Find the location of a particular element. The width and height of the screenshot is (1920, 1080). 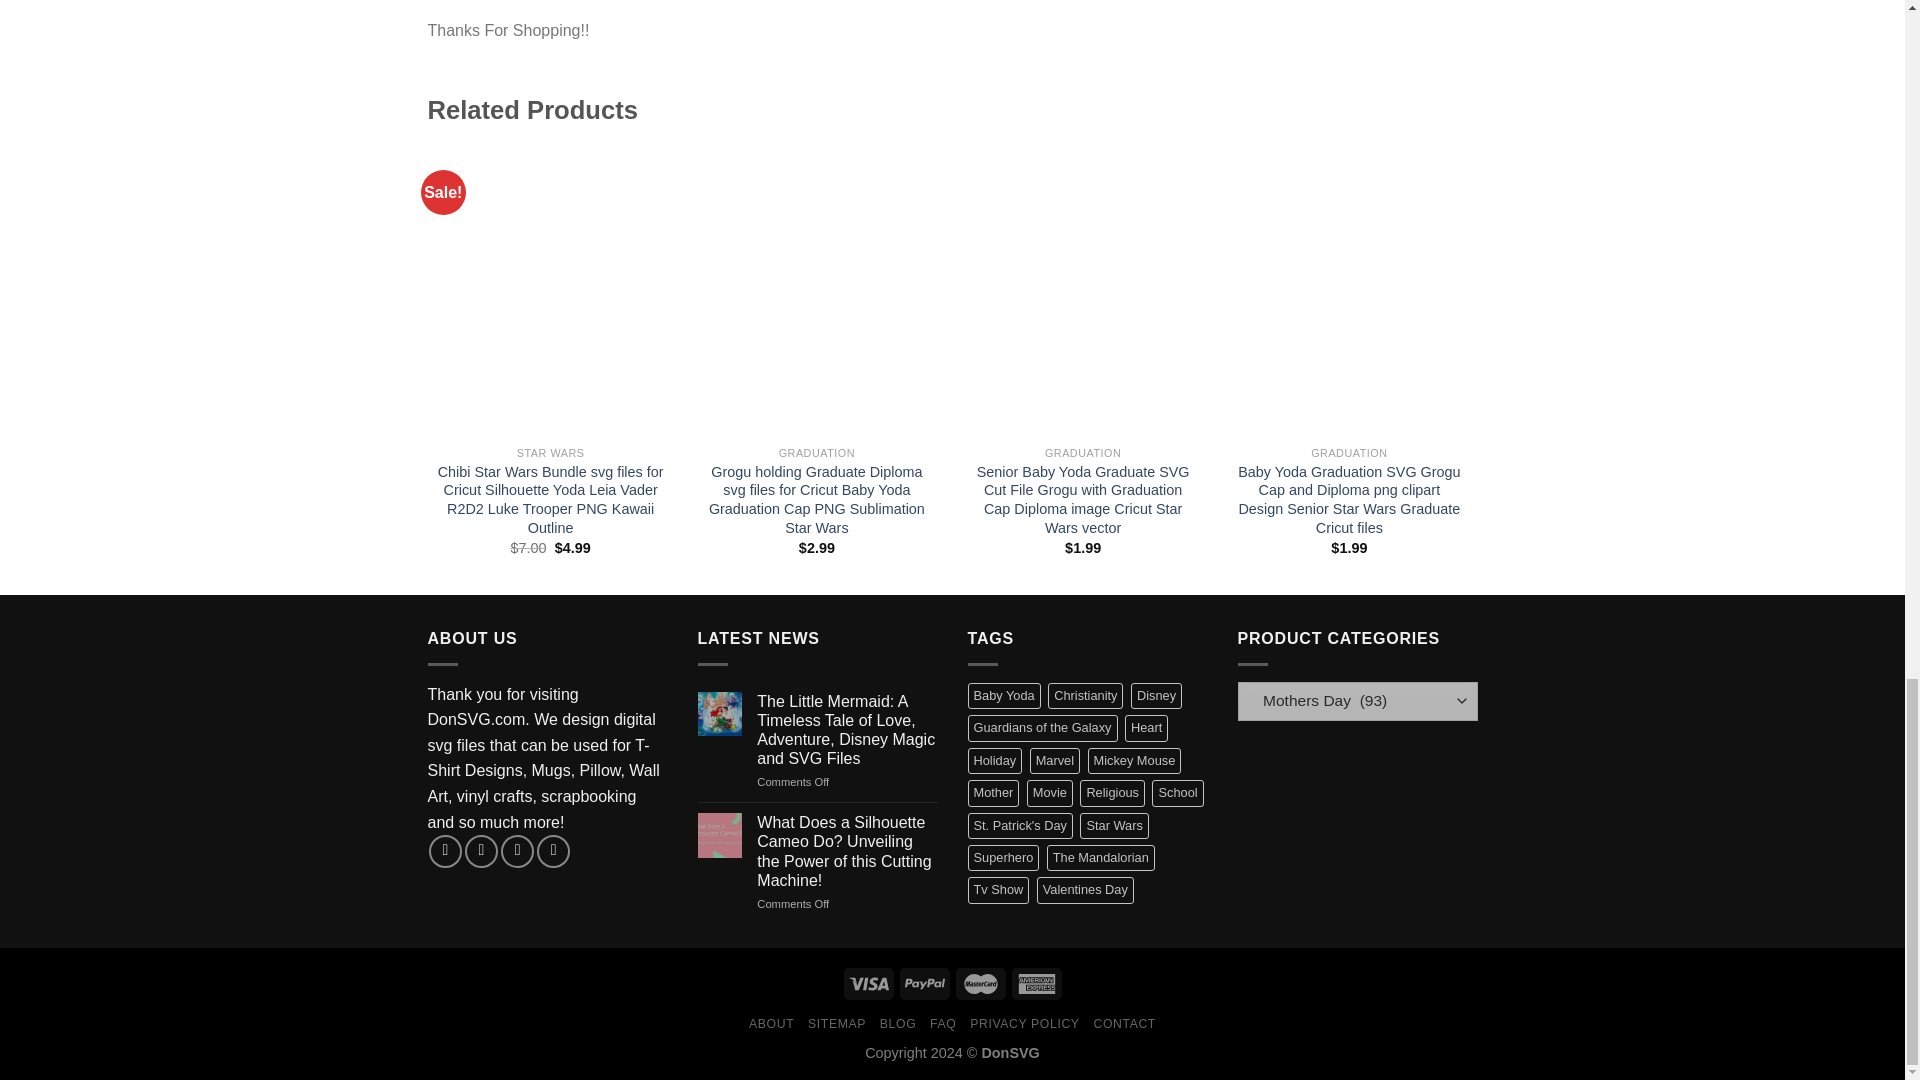

Follow on Facebook is located at coordinates (445, 851).